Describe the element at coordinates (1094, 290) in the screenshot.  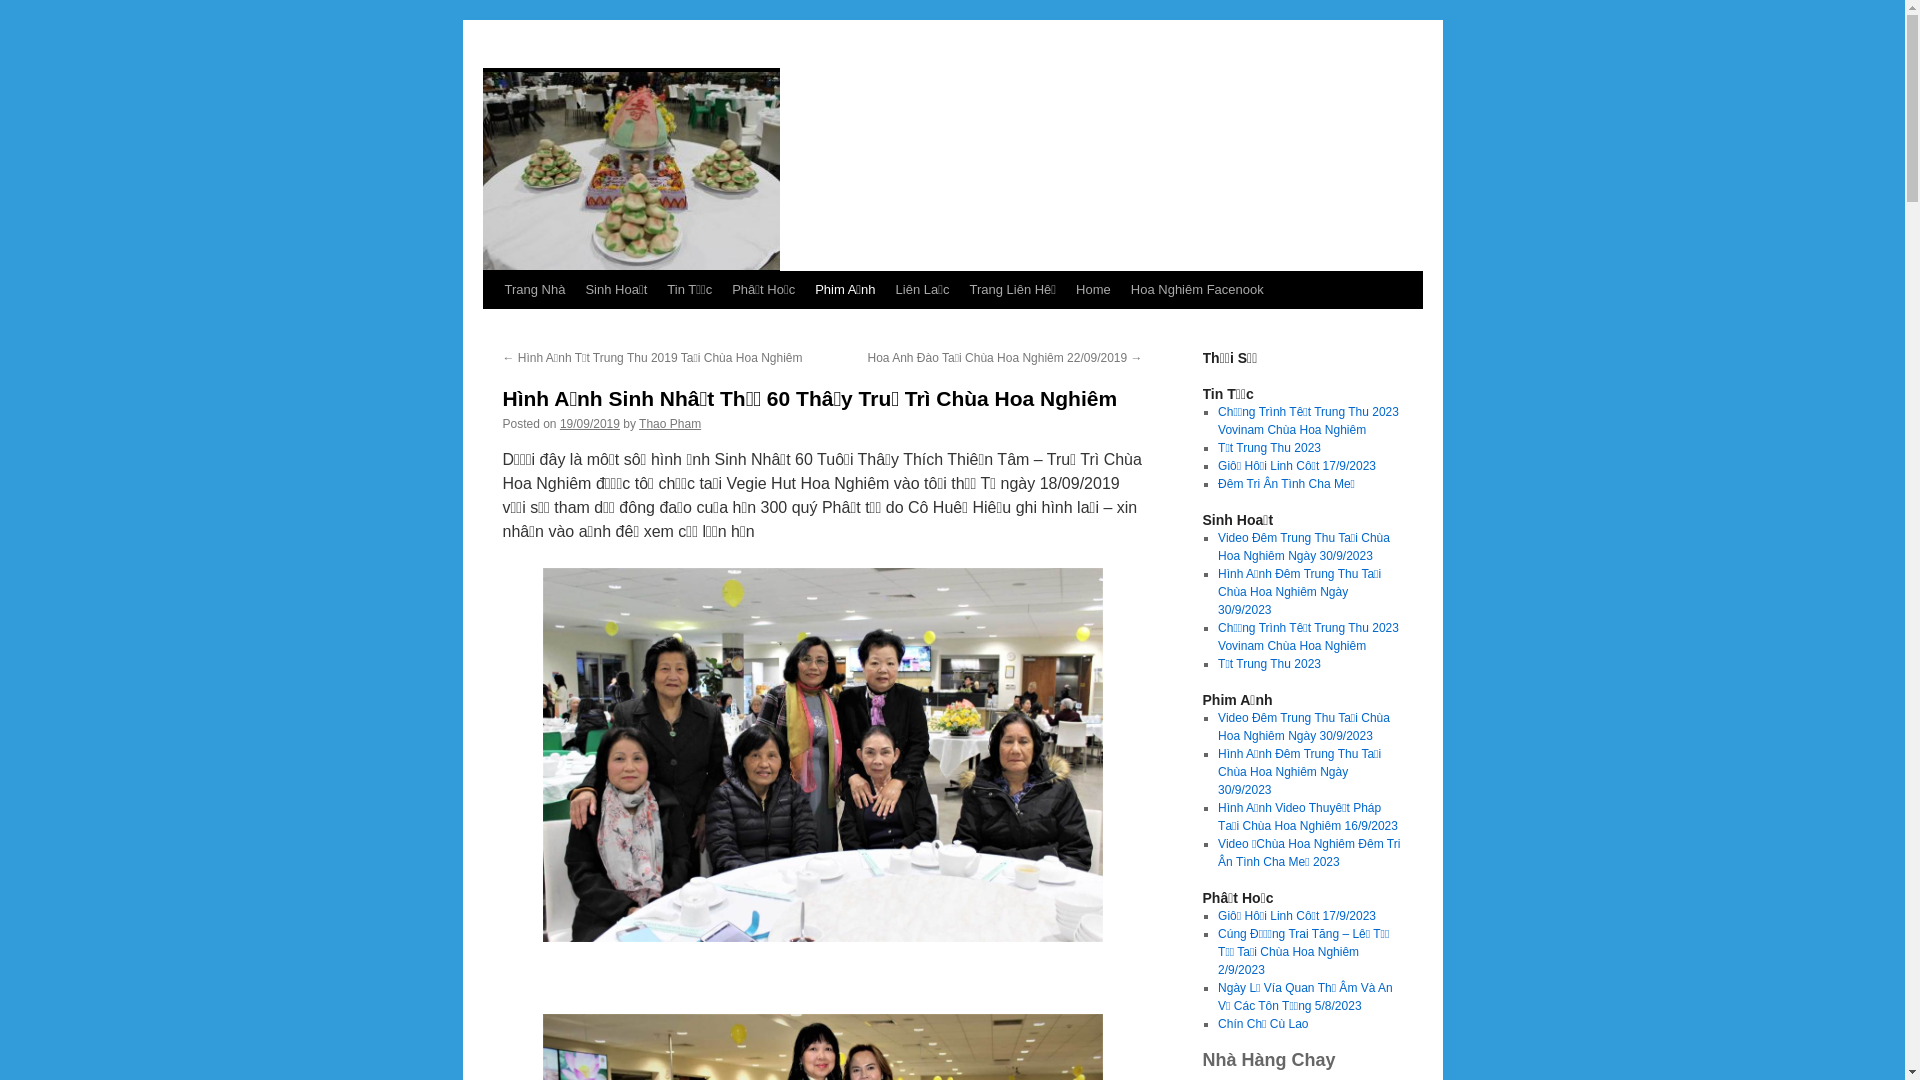
I see `Home` at that location.